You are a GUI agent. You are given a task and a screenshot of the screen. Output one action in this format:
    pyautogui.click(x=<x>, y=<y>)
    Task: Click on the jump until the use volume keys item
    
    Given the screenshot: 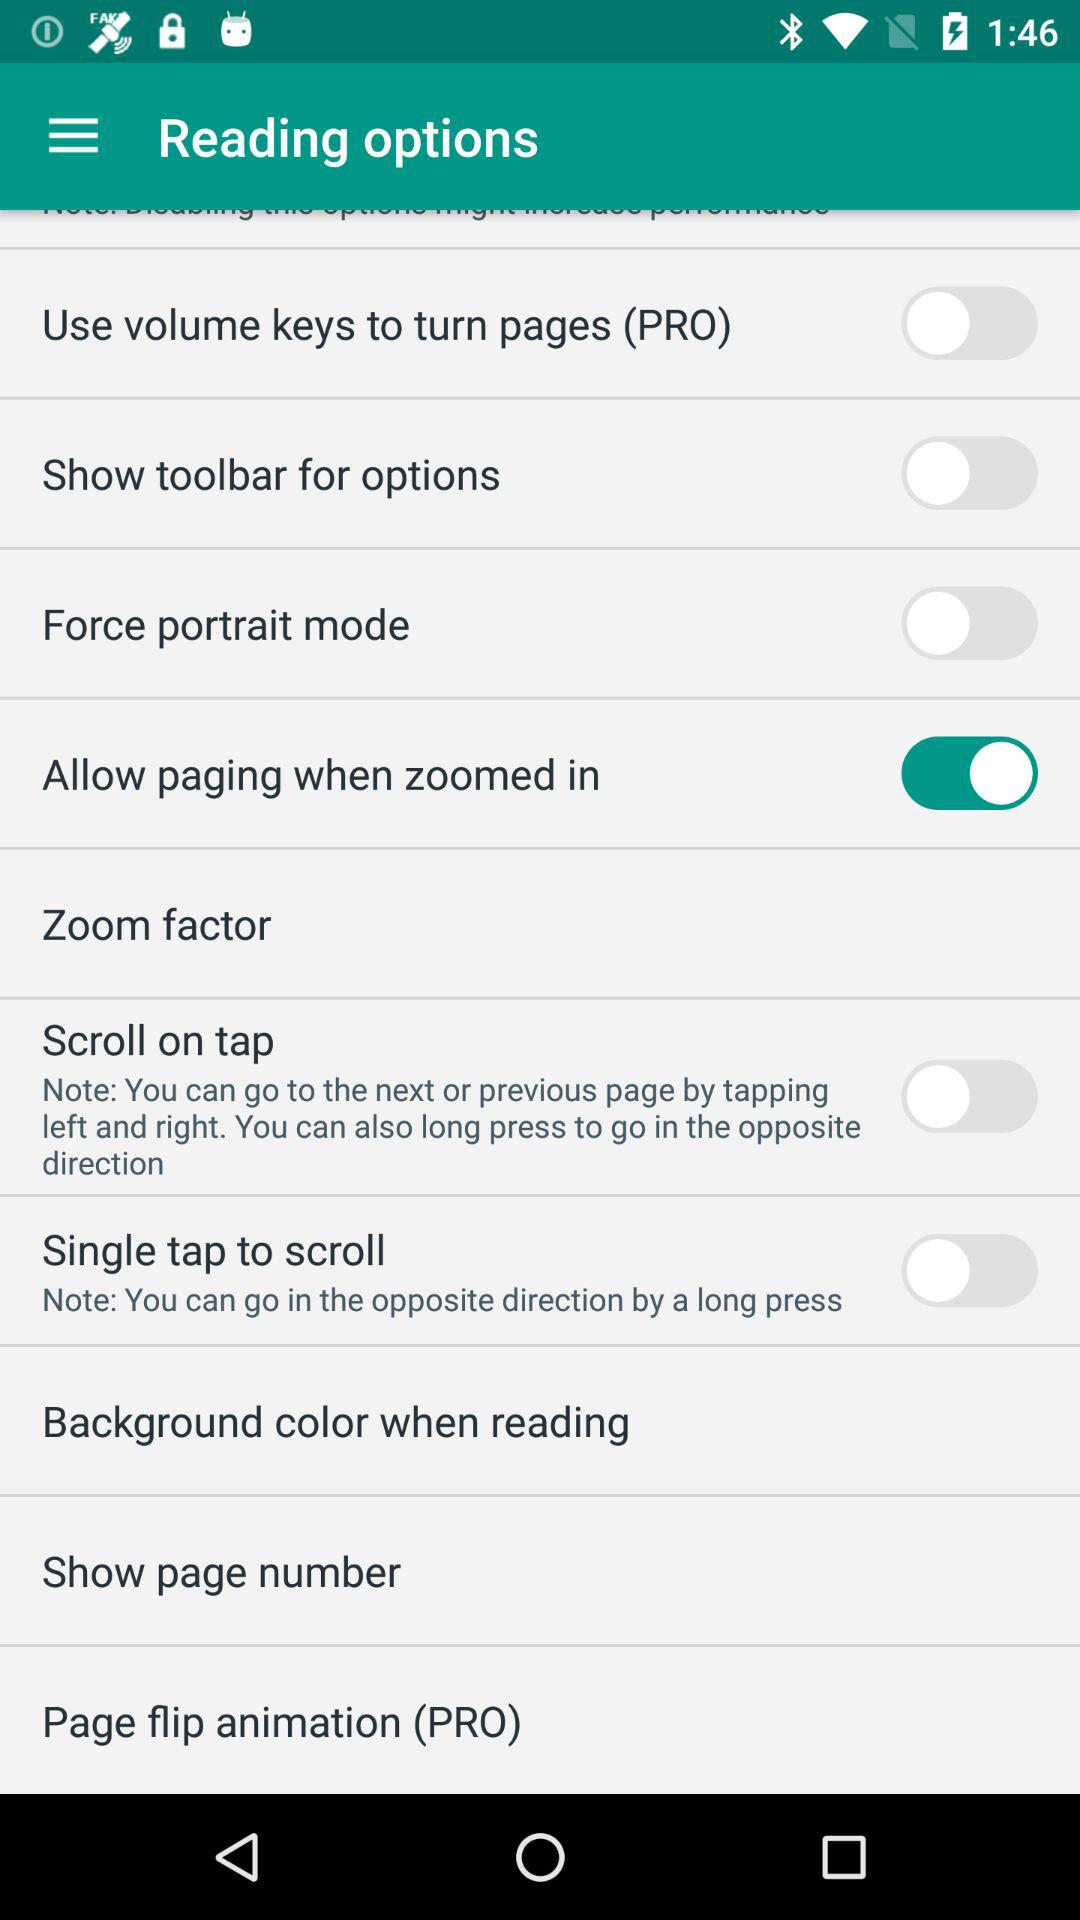 What is the action you would take?
    pyautogui.click(x=386, y=322)
    